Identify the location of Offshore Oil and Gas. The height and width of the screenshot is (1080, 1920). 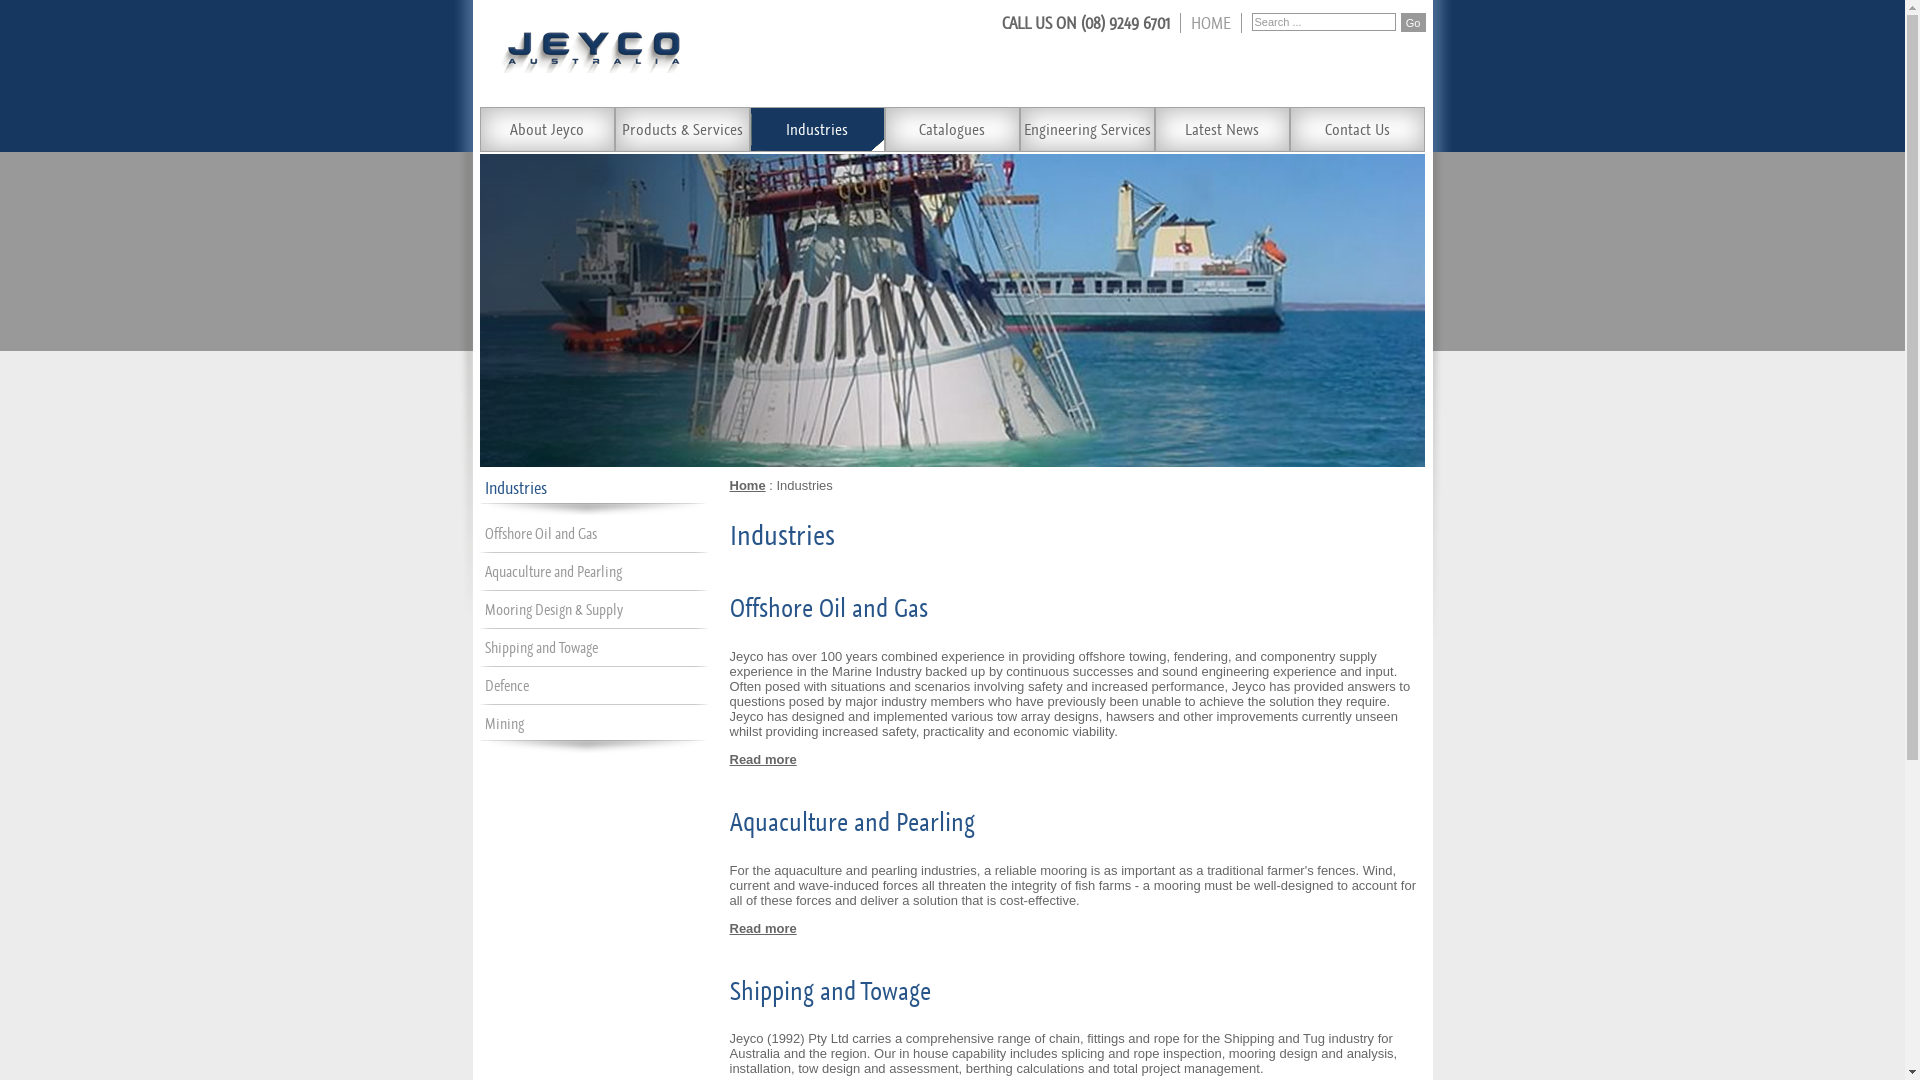
(540, 534).